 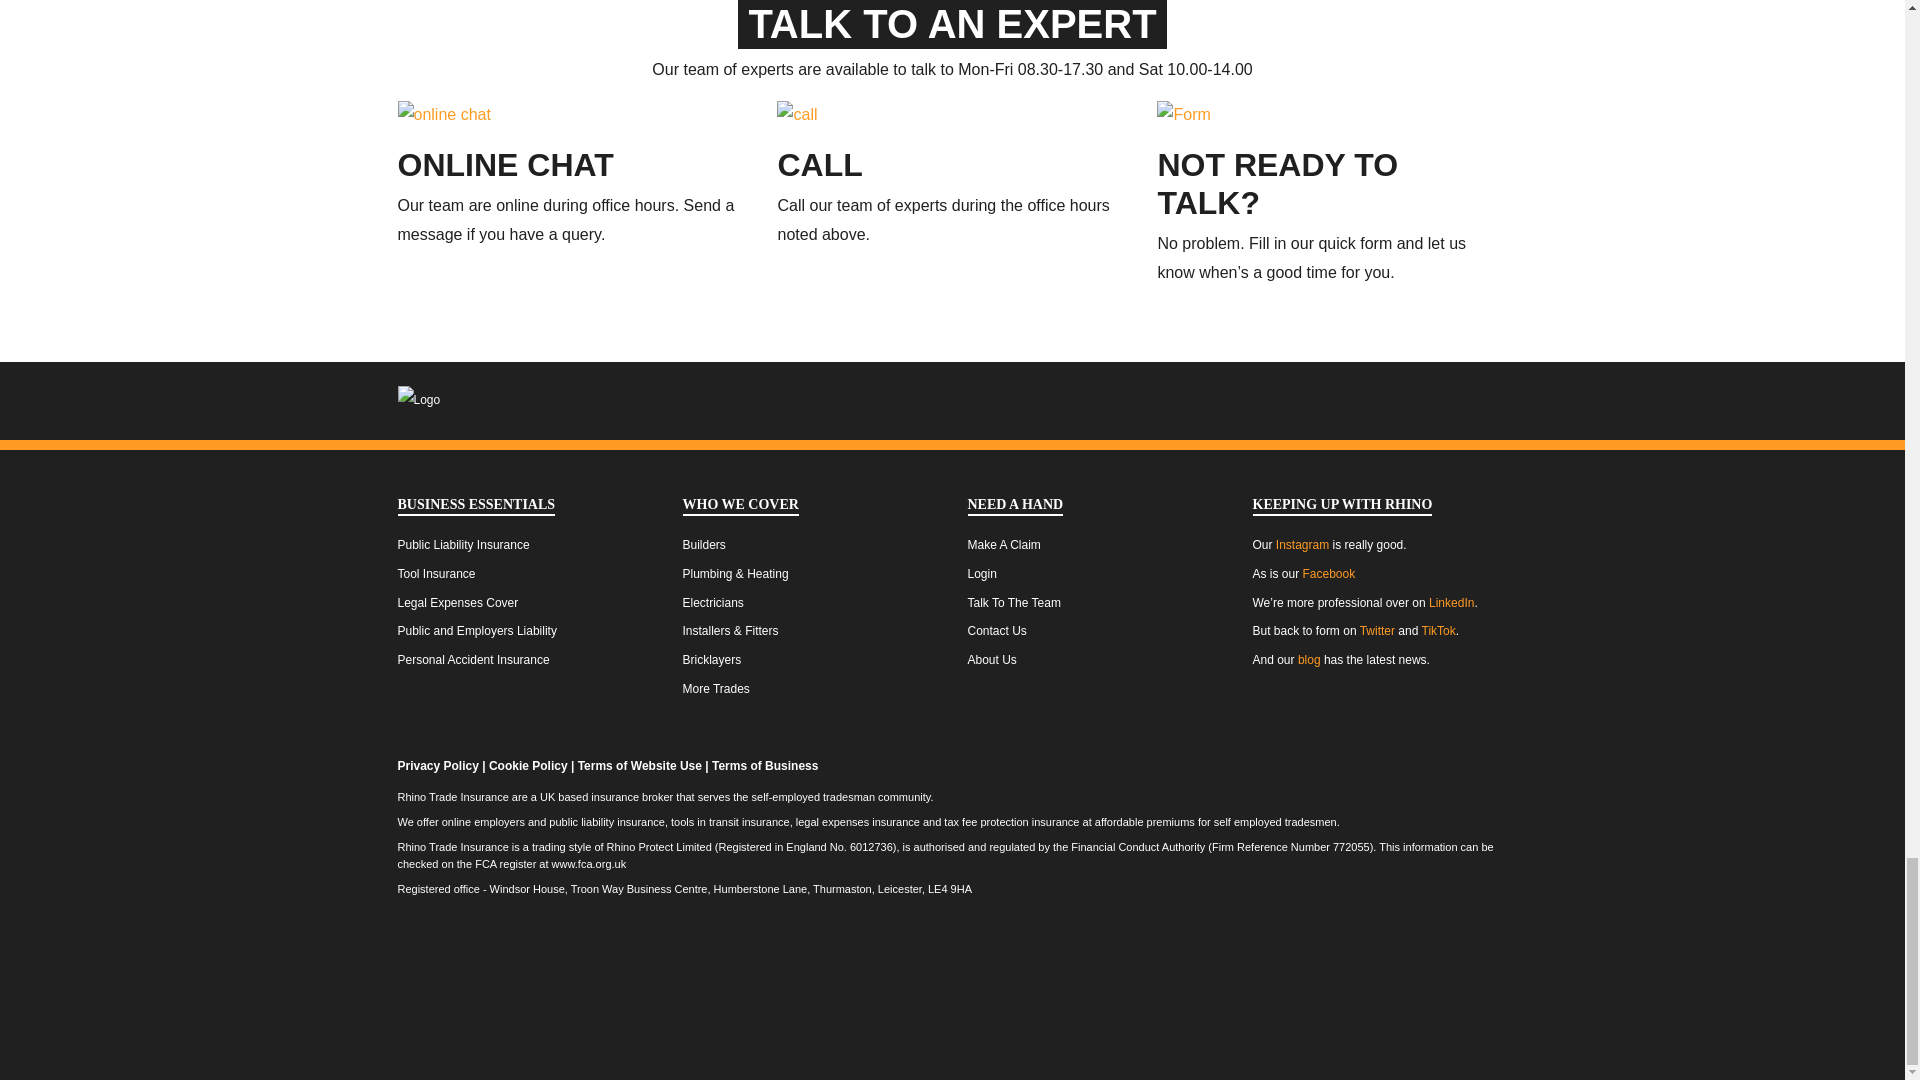 I want to click on Phone, so click(x=820, y=164).